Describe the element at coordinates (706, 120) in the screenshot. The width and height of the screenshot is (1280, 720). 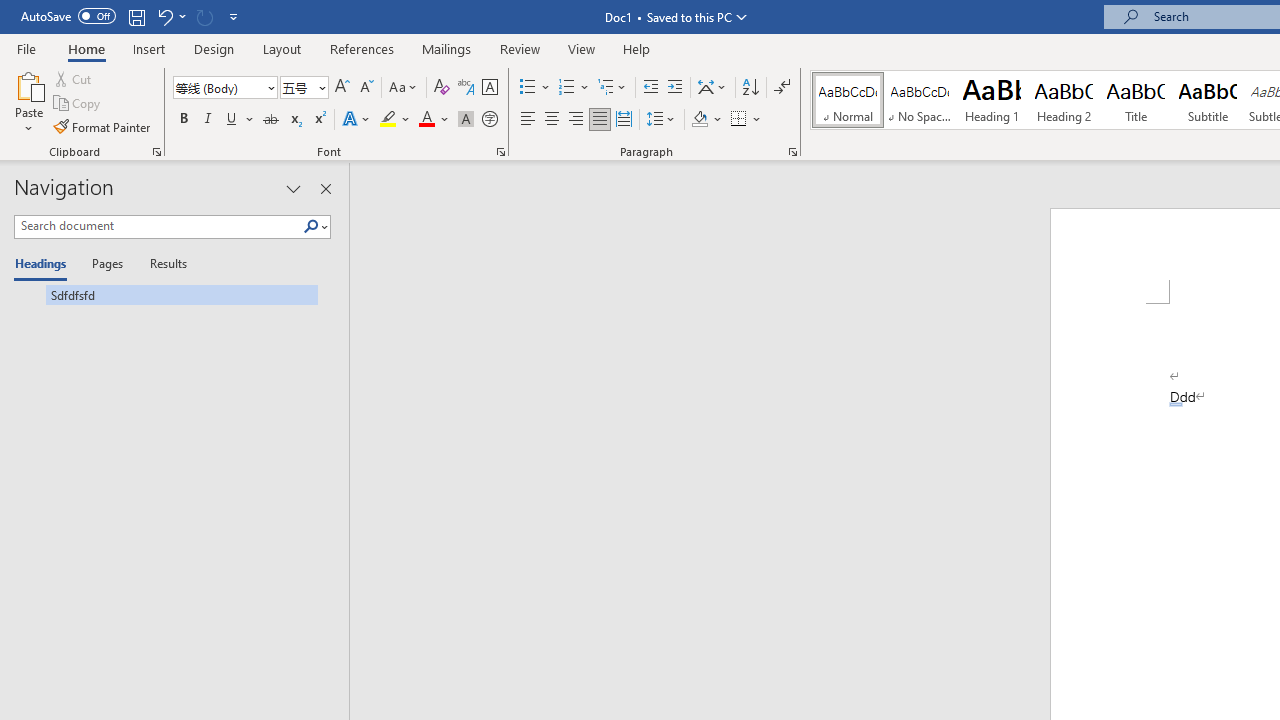
I see `Shading` at that location.